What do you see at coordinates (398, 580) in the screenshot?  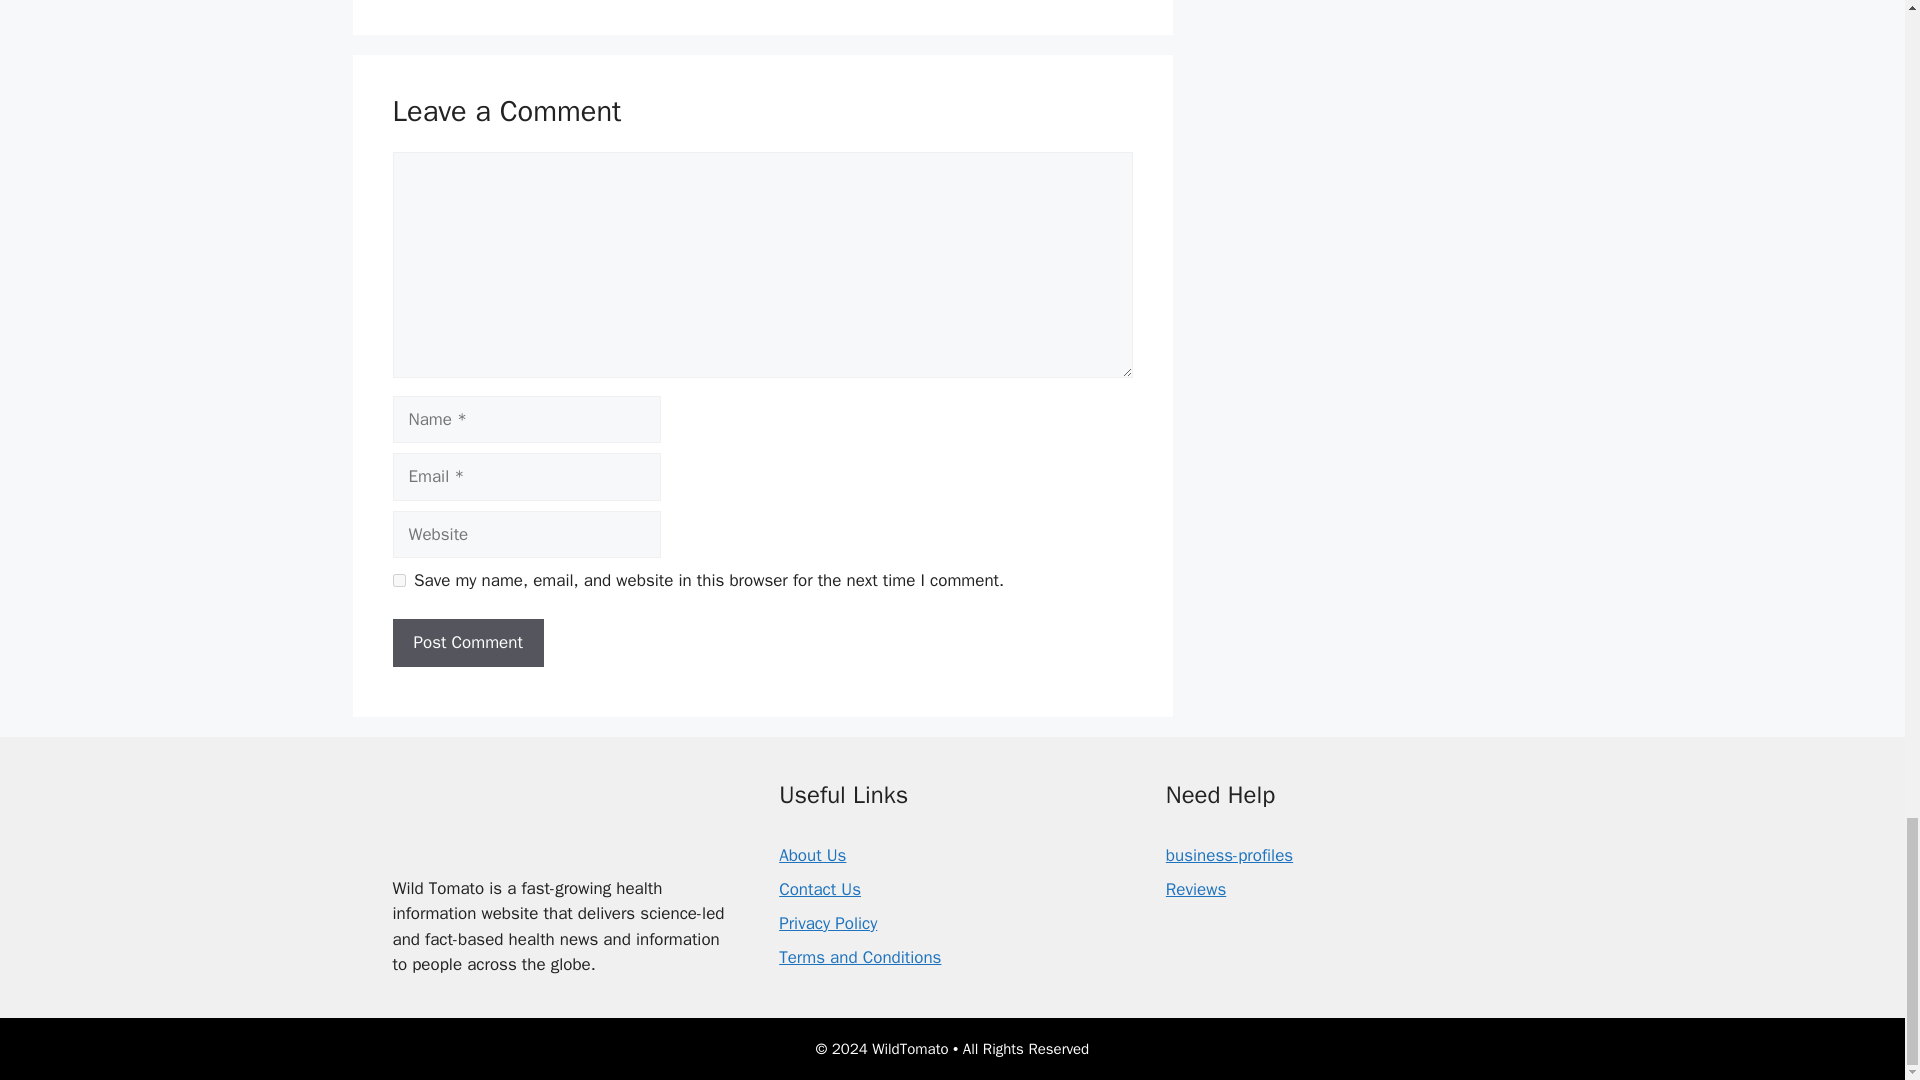 I see `yes` at bounding box center [398, 580].